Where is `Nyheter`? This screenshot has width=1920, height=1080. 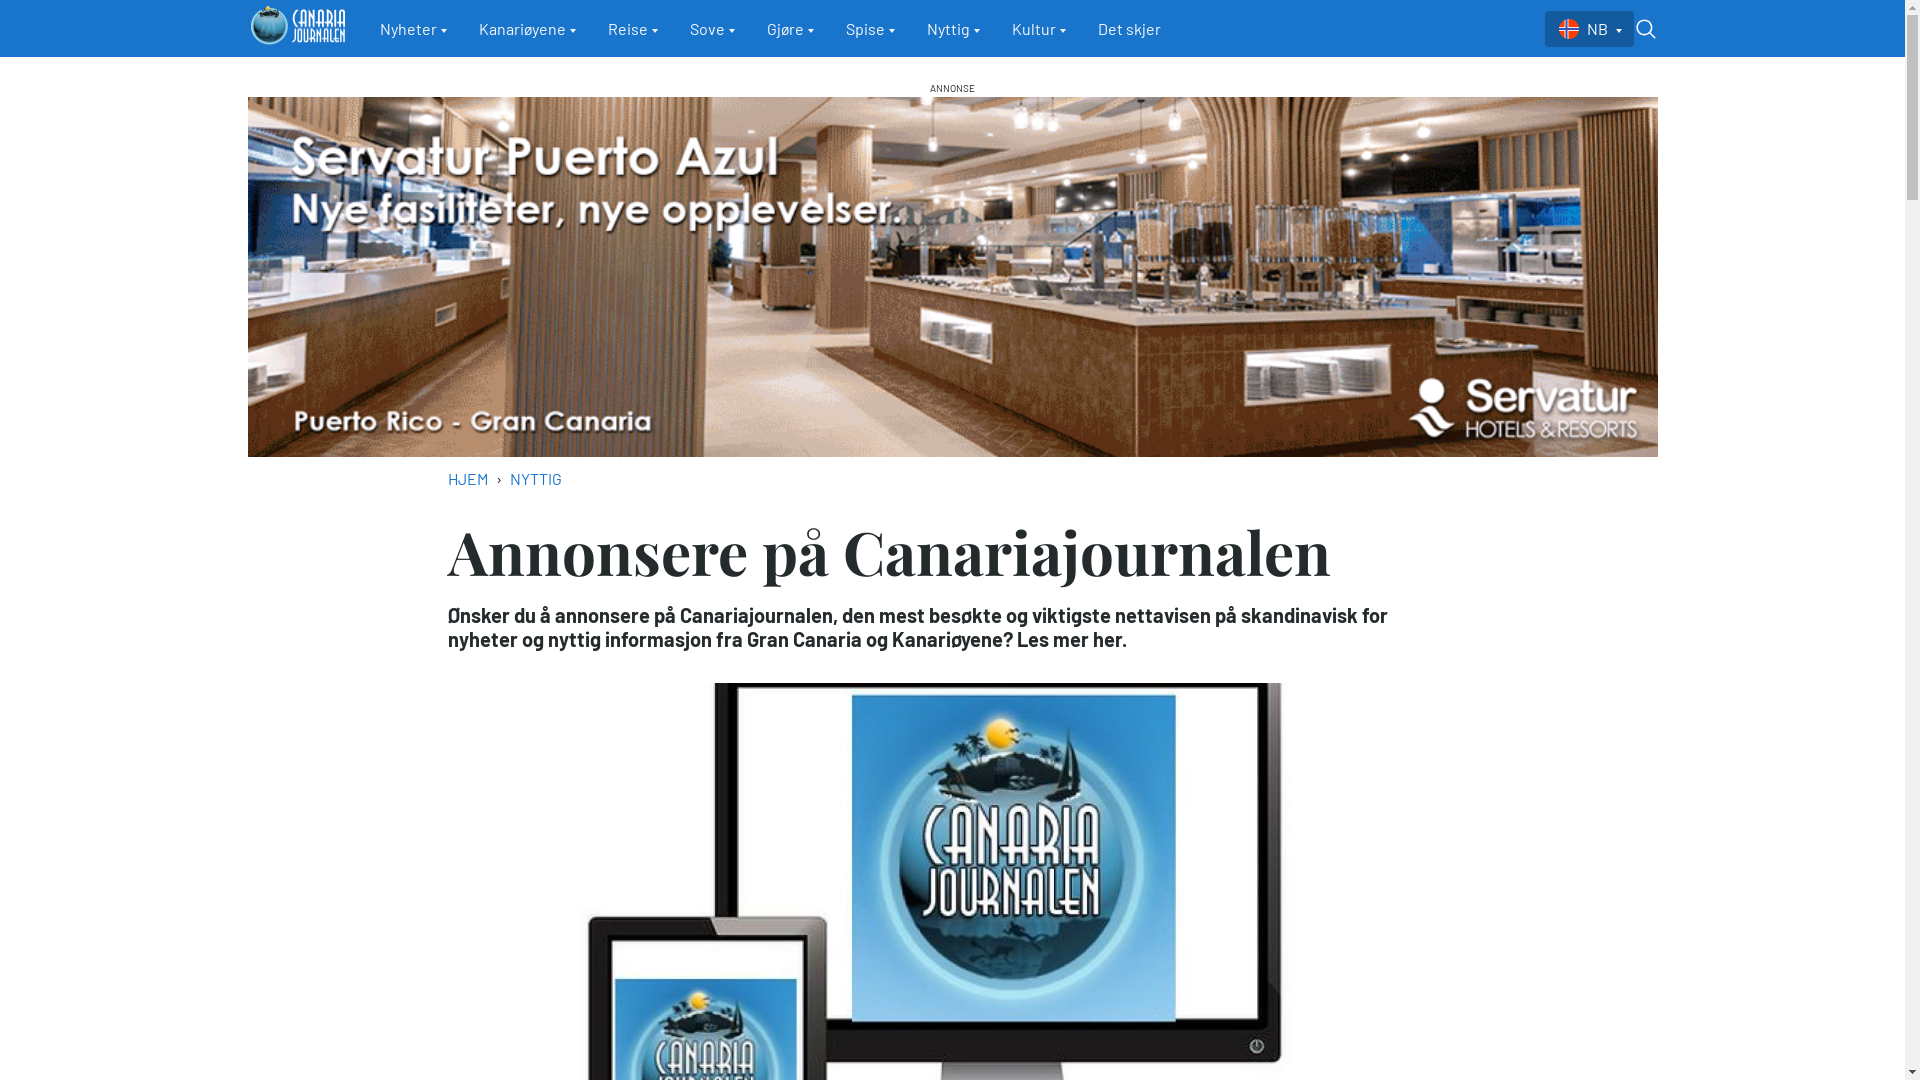
Nyheter is located at coordinates (414, 29).